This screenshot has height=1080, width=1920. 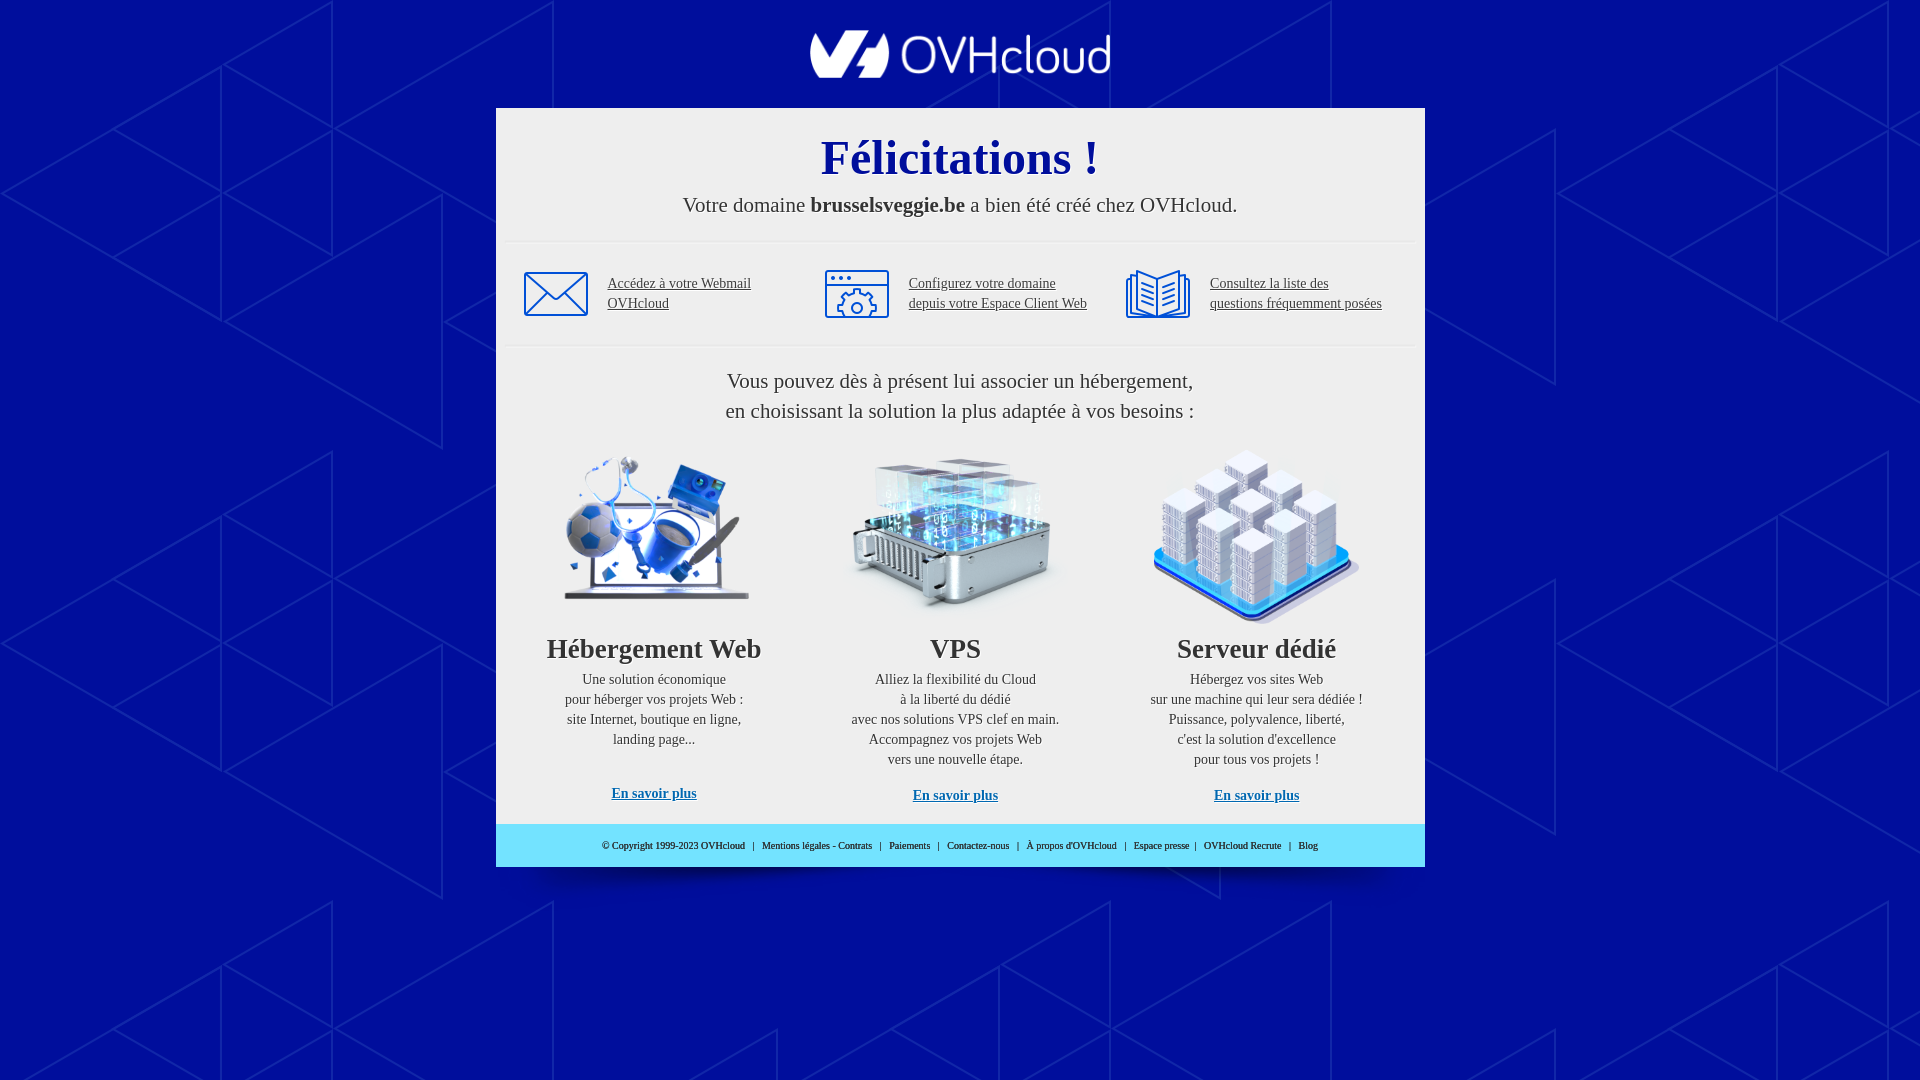 What do you see at coordinates (910, 846) in the screenshot?
I see `Paiements` at bounding box center [910, 846].